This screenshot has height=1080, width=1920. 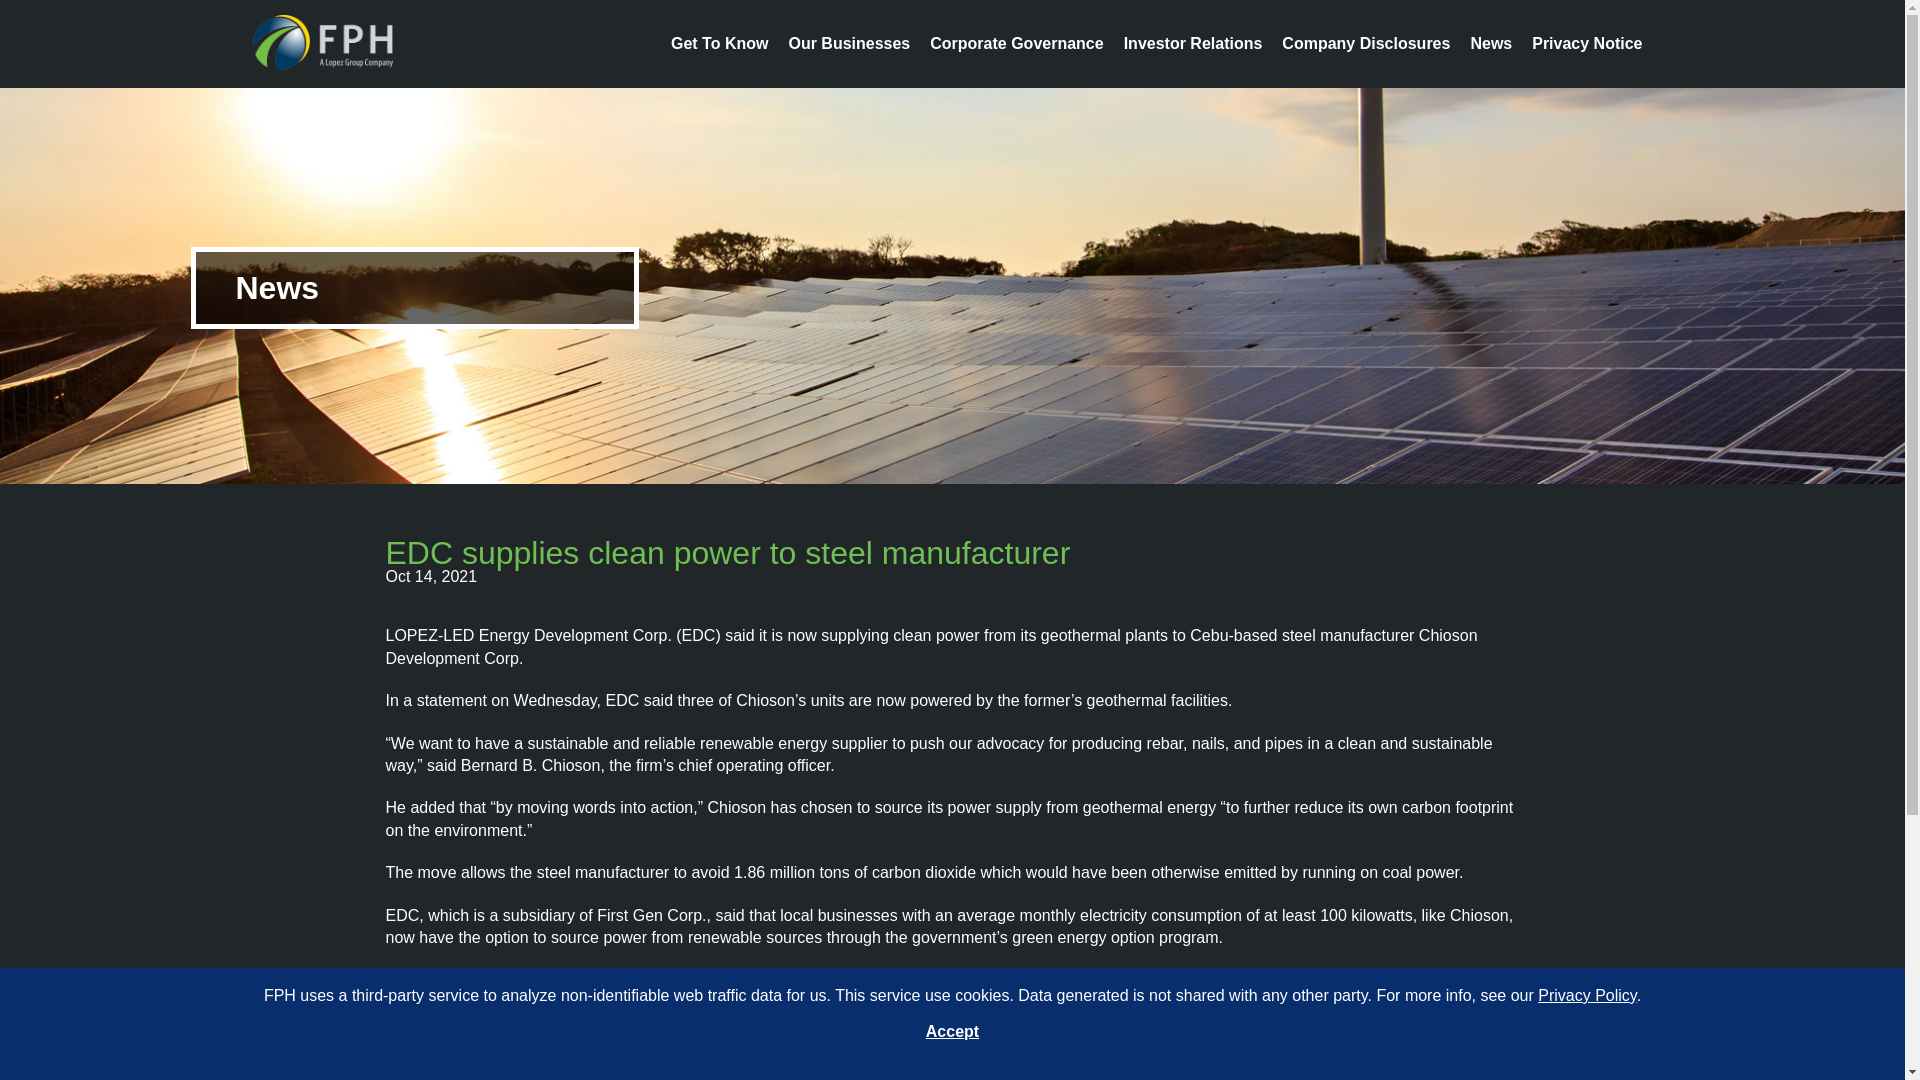 What do you see at coordinates (1366, 42) in the screenshot?
I see `Company Disclosures` at bounding box center [1366, 42].